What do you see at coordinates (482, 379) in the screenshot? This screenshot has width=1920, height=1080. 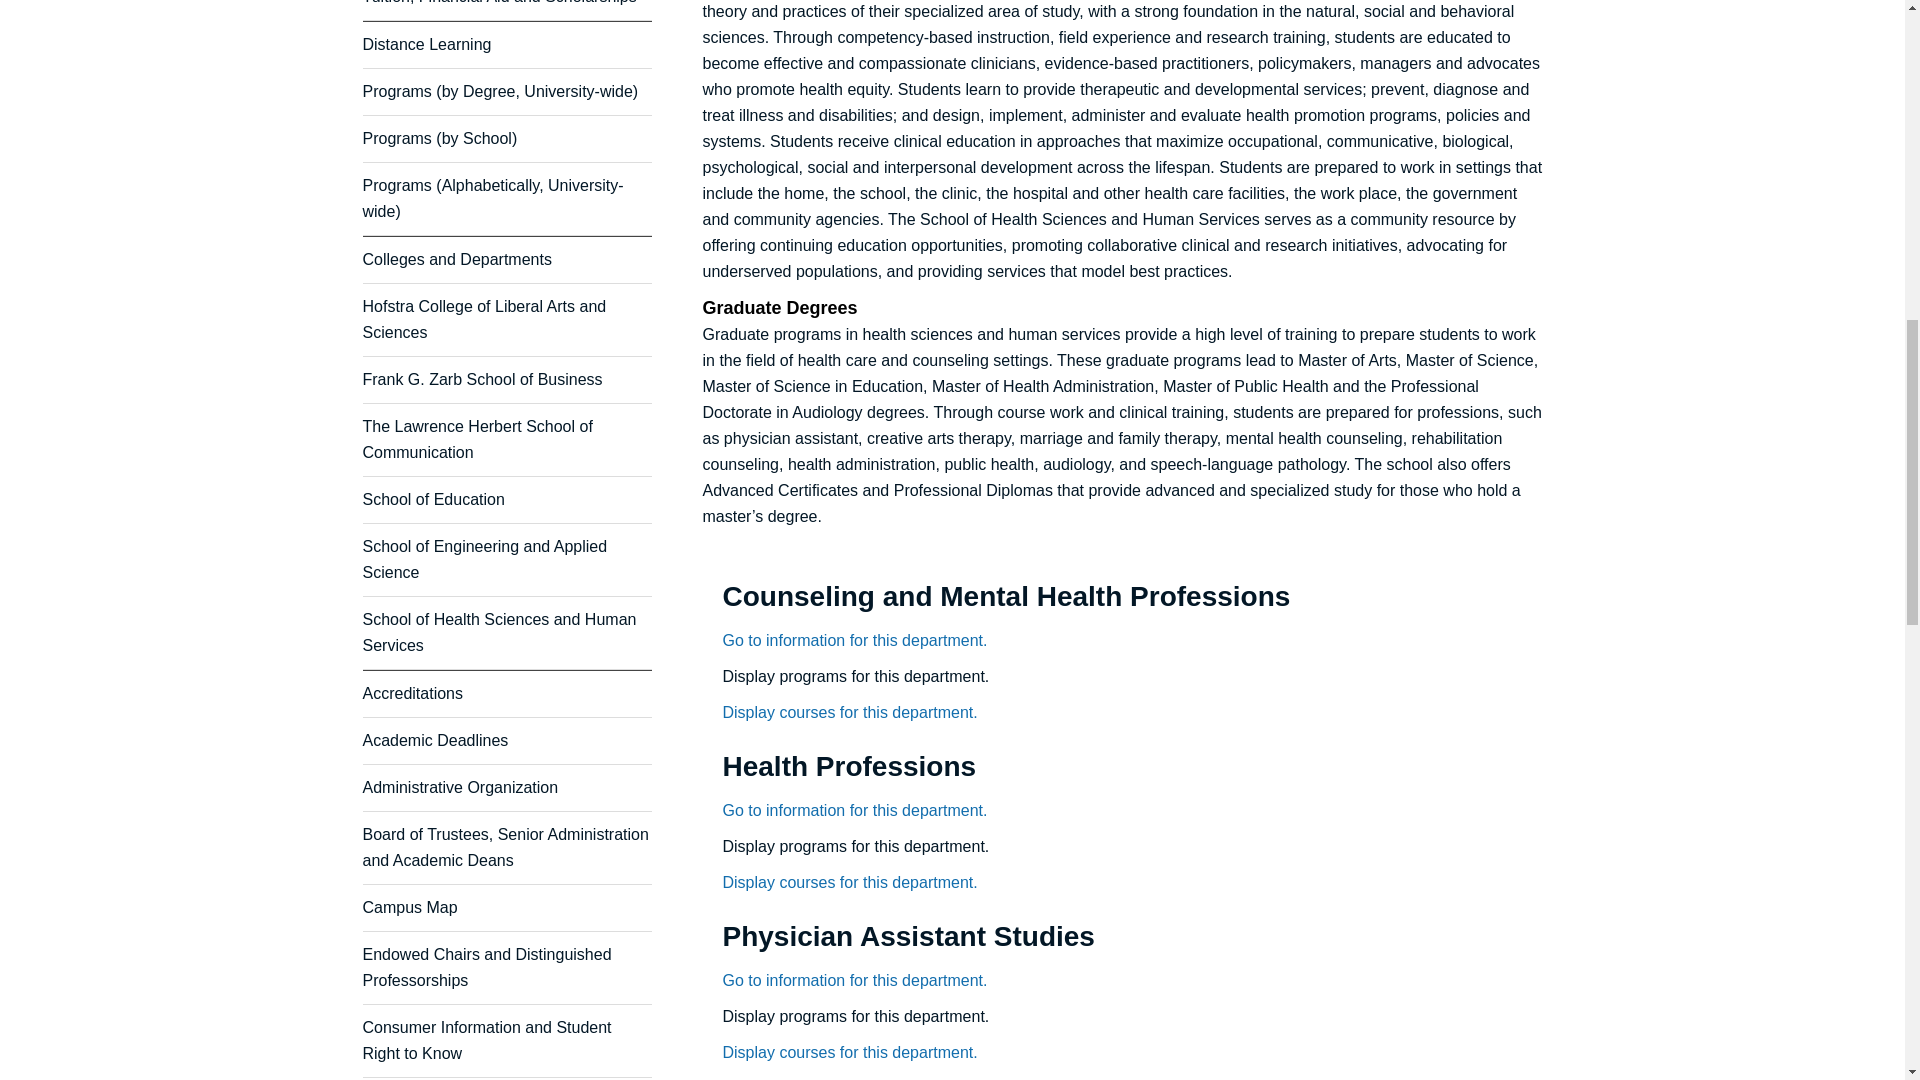 I see `Frank G. Zarb School of Business` at bounding box center [482, 379].